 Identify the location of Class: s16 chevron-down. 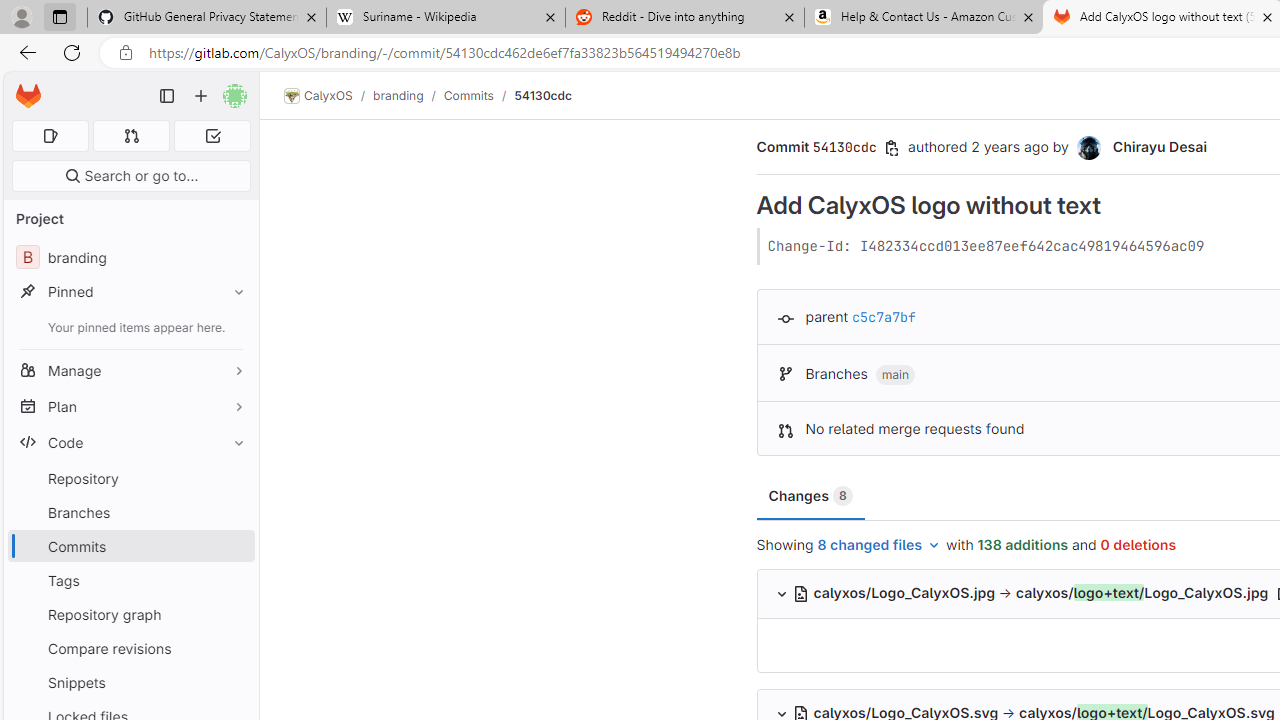
(781, 594).